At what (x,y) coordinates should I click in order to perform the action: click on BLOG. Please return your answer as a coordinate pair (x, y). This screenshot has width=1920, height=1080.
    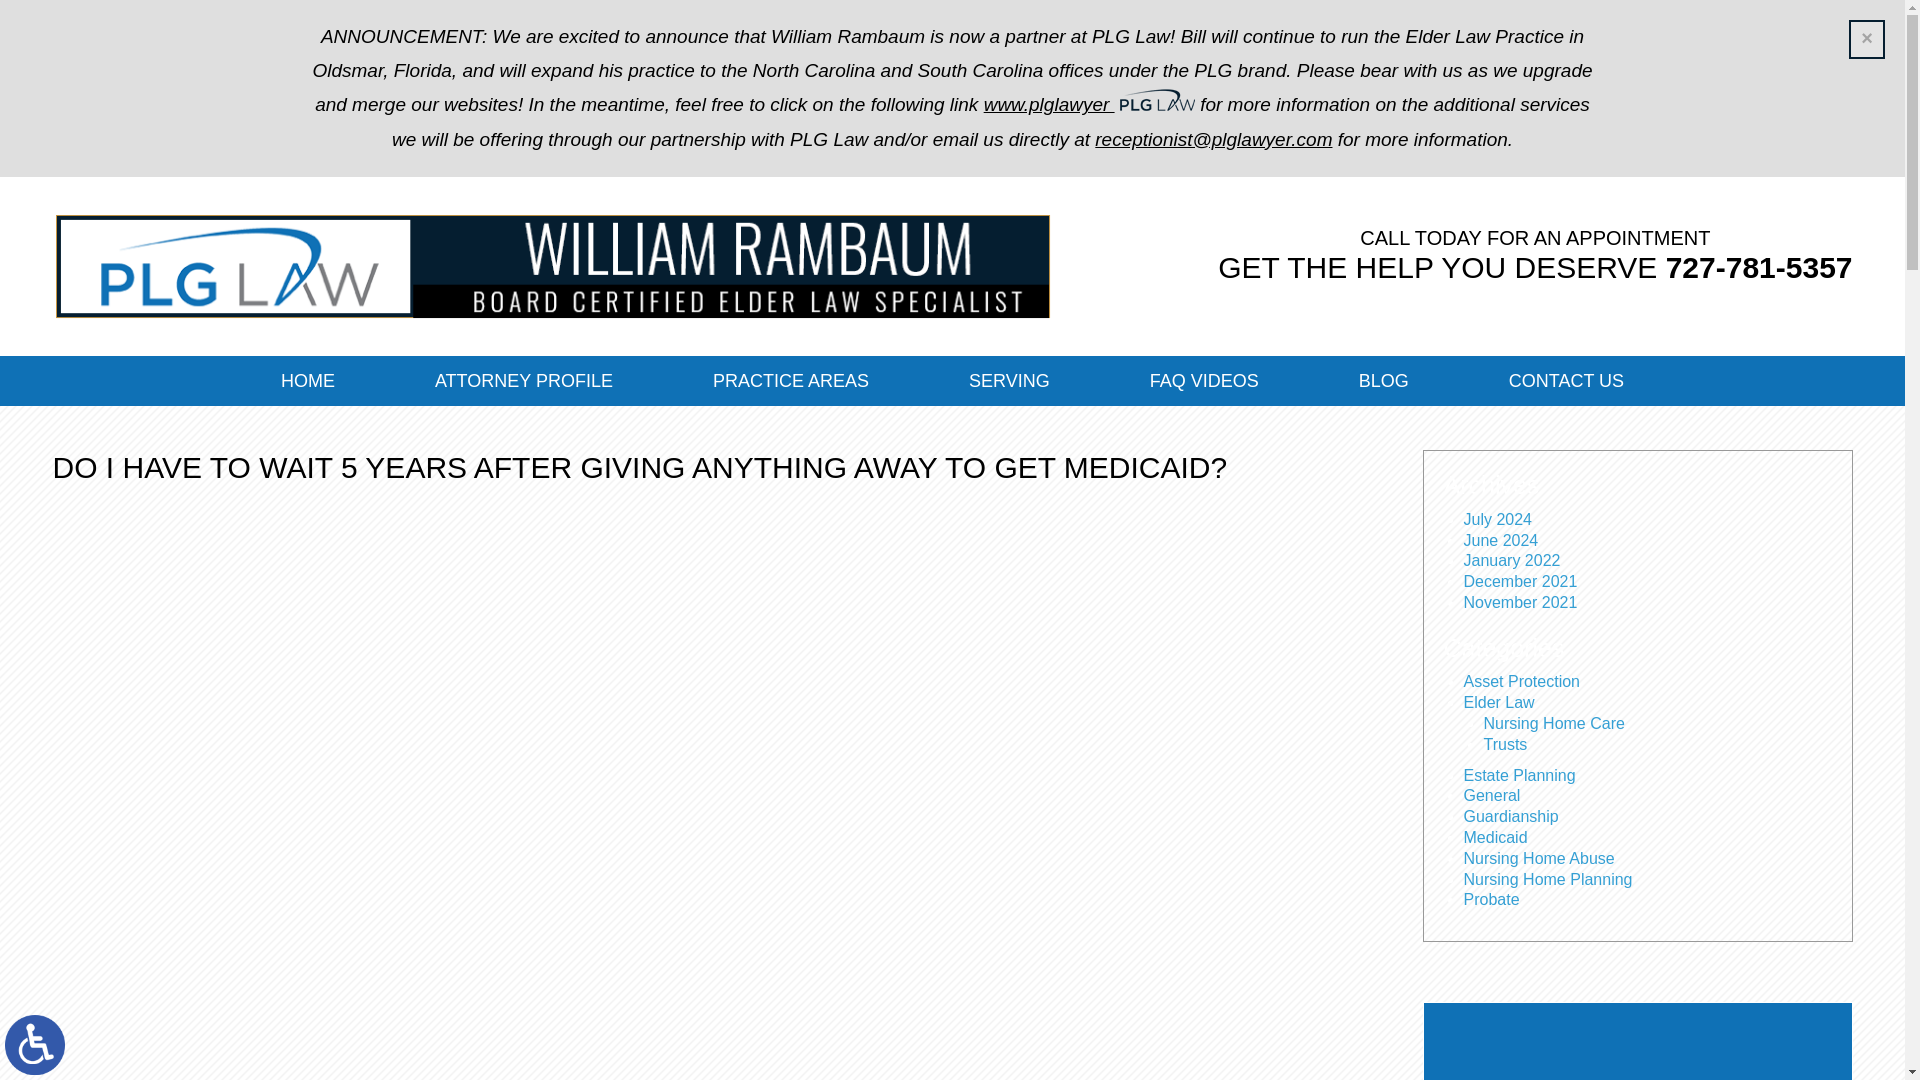
    Looking at the image, I should click on (1384, 381).